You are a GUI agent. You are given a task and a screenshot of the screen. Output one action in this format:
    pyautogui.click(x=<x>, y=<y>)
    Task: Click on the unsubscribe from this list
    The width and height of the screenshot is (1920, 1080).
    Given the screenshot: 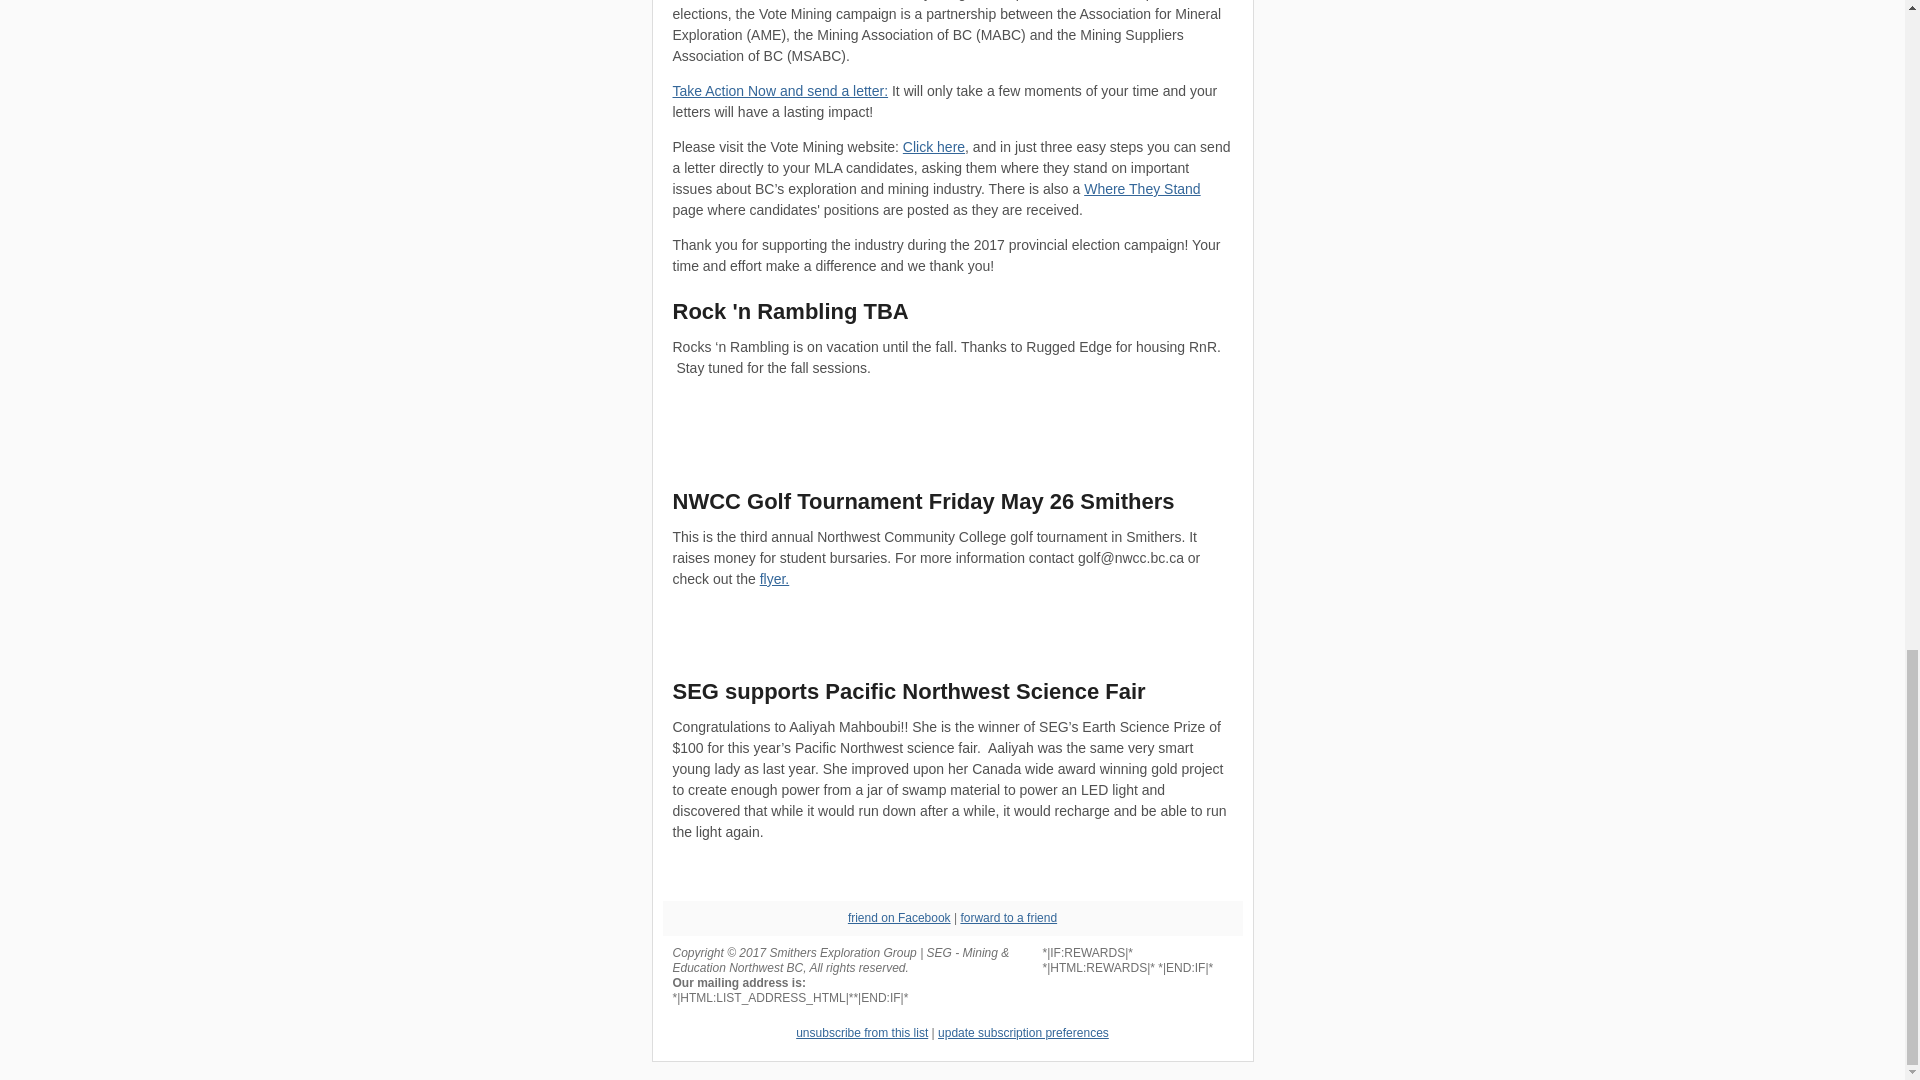 What is the action you would take?
    pyautogui.click(x=862, y=1033)
    